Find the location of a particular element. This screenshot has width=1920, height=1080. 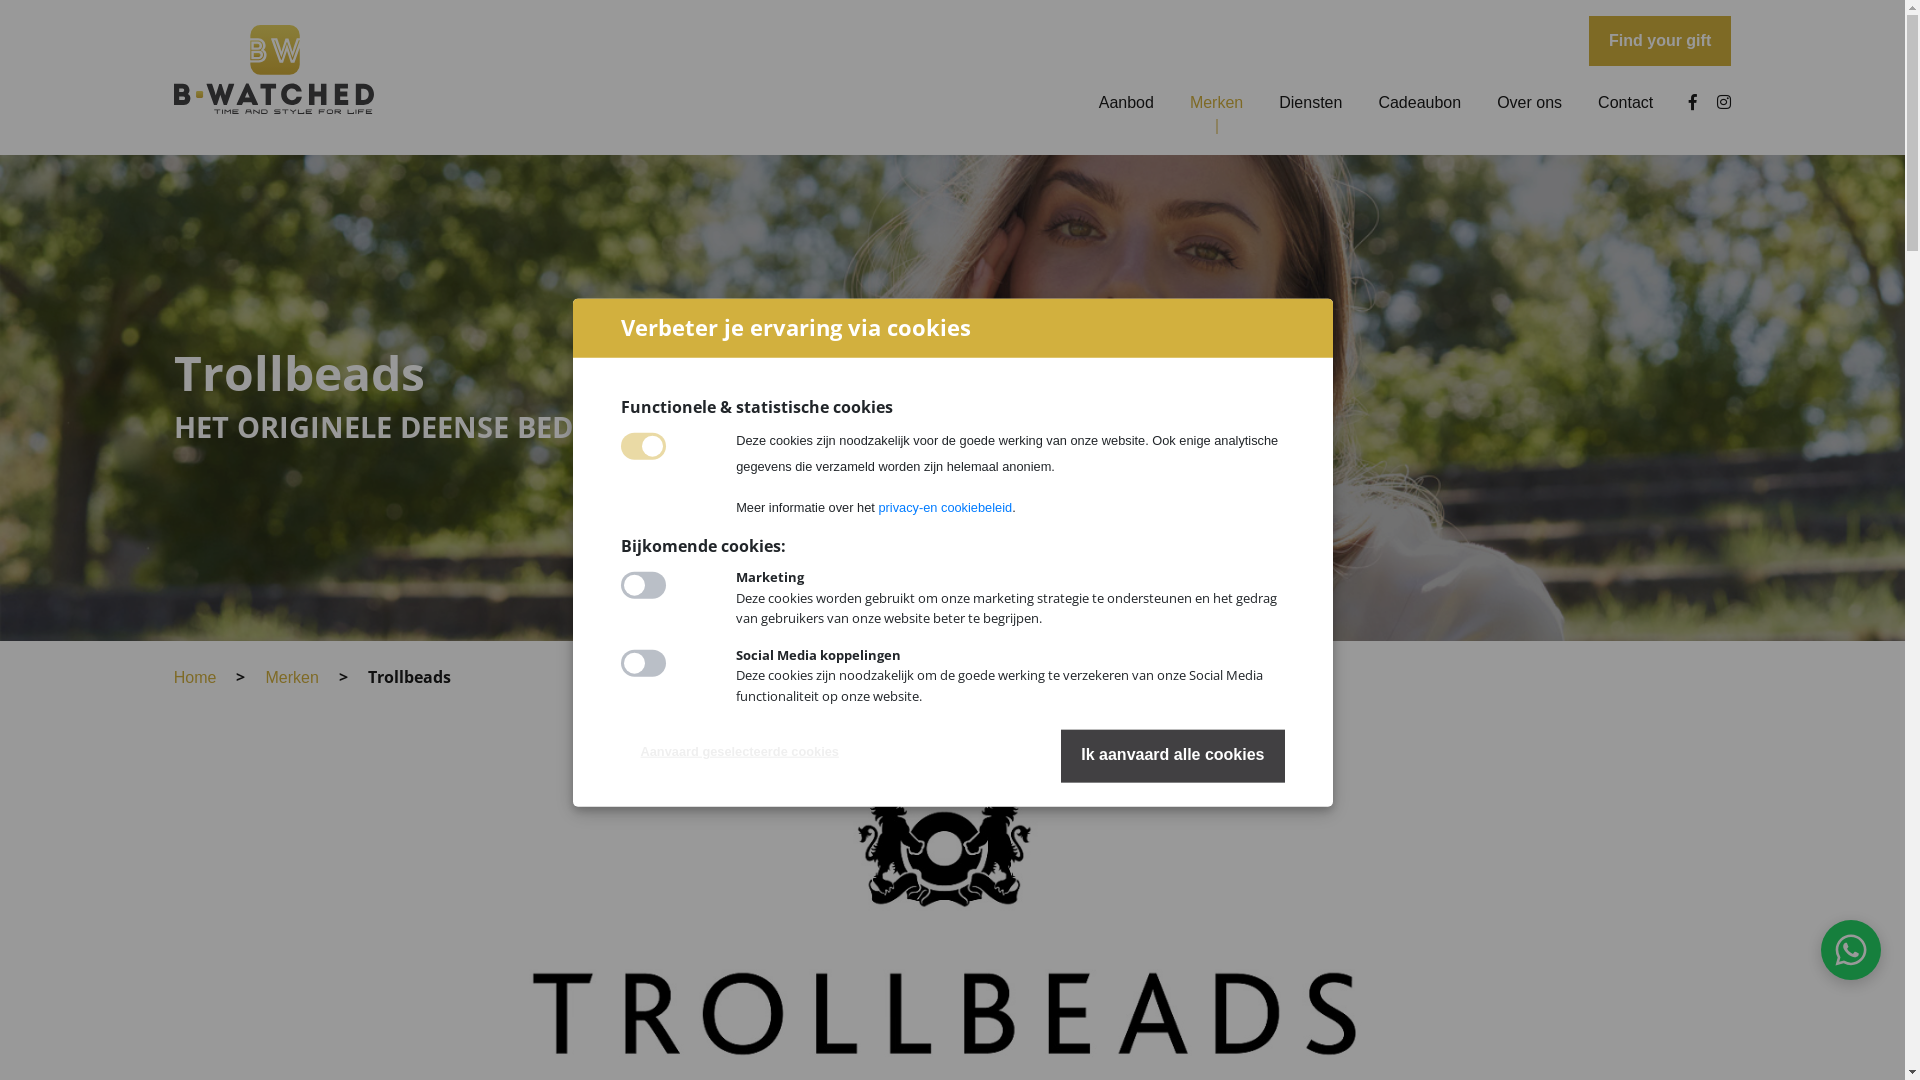

Find your gift is located at coordinates (1660, 41).